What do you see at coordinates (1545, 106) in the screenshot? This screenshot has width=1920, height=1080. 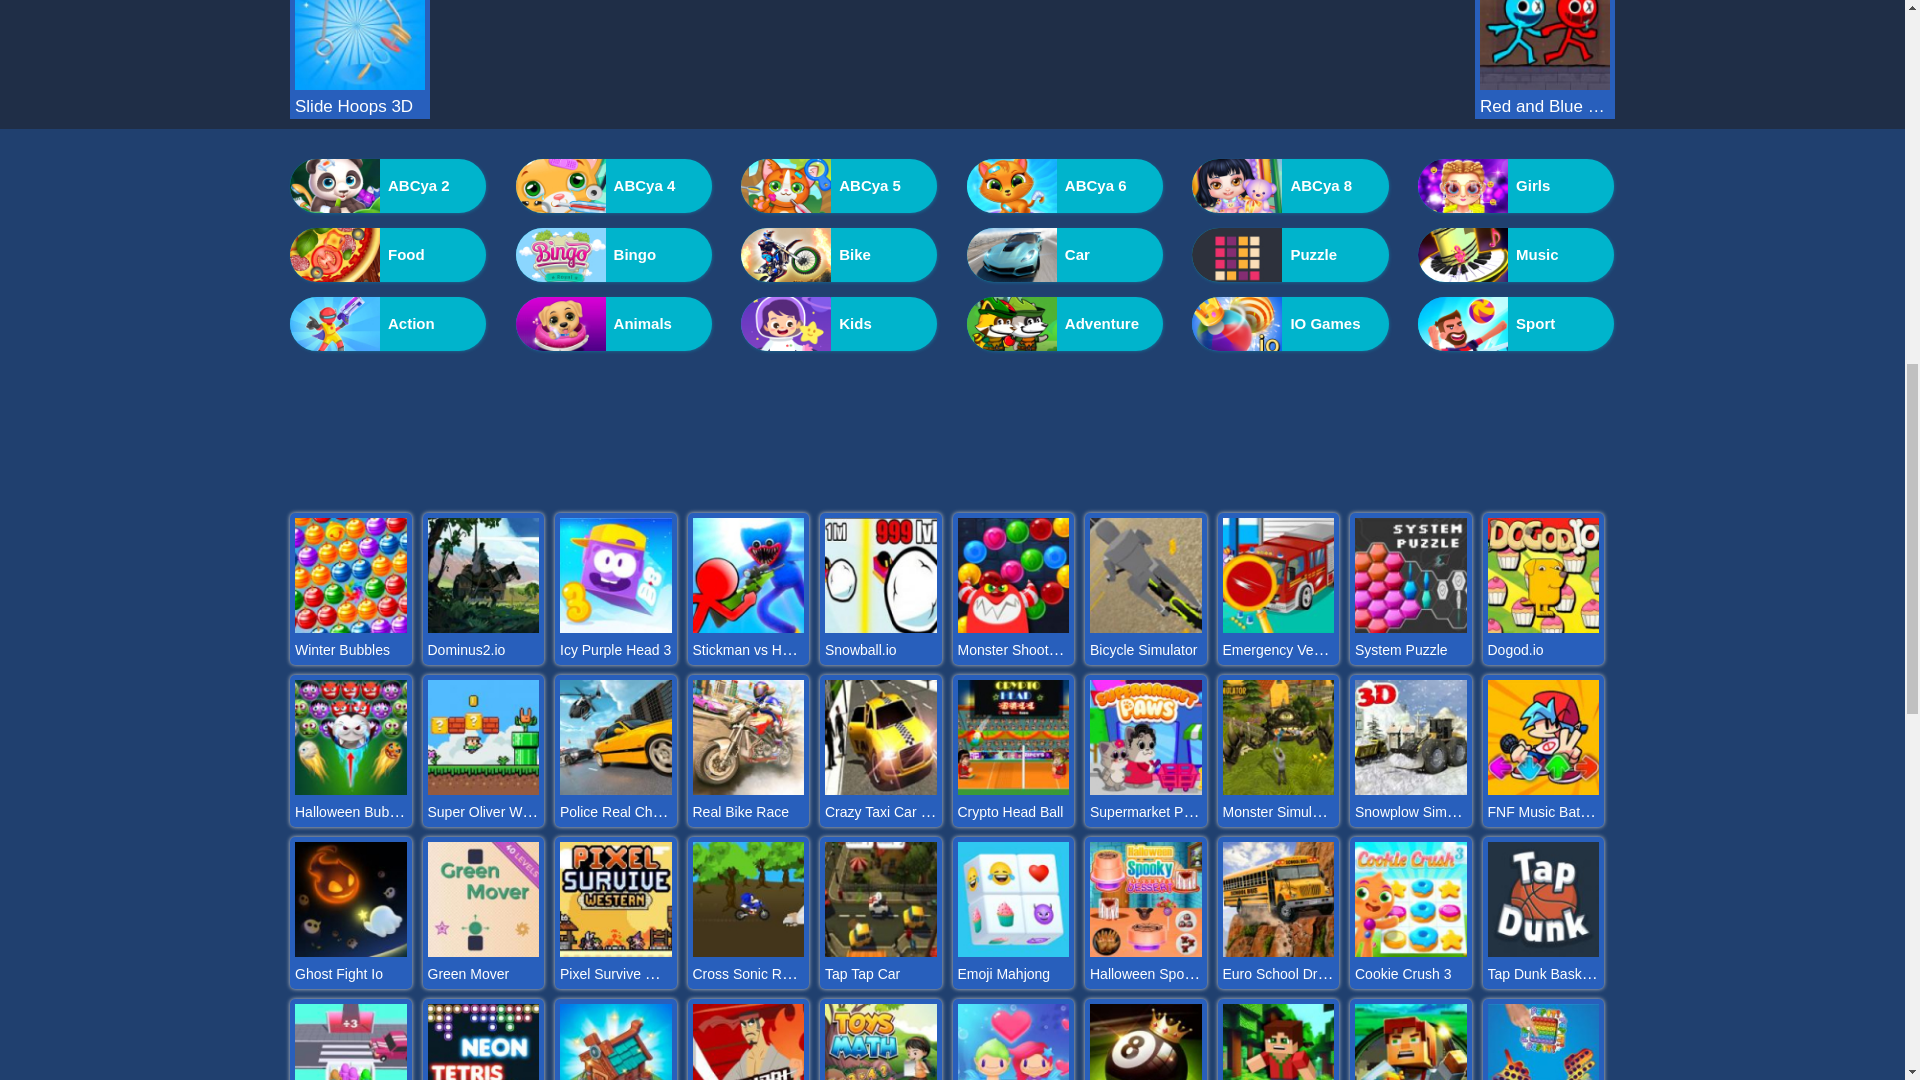 I see `Red and Blue Stickman 2` at bounding box center [1545, 106].